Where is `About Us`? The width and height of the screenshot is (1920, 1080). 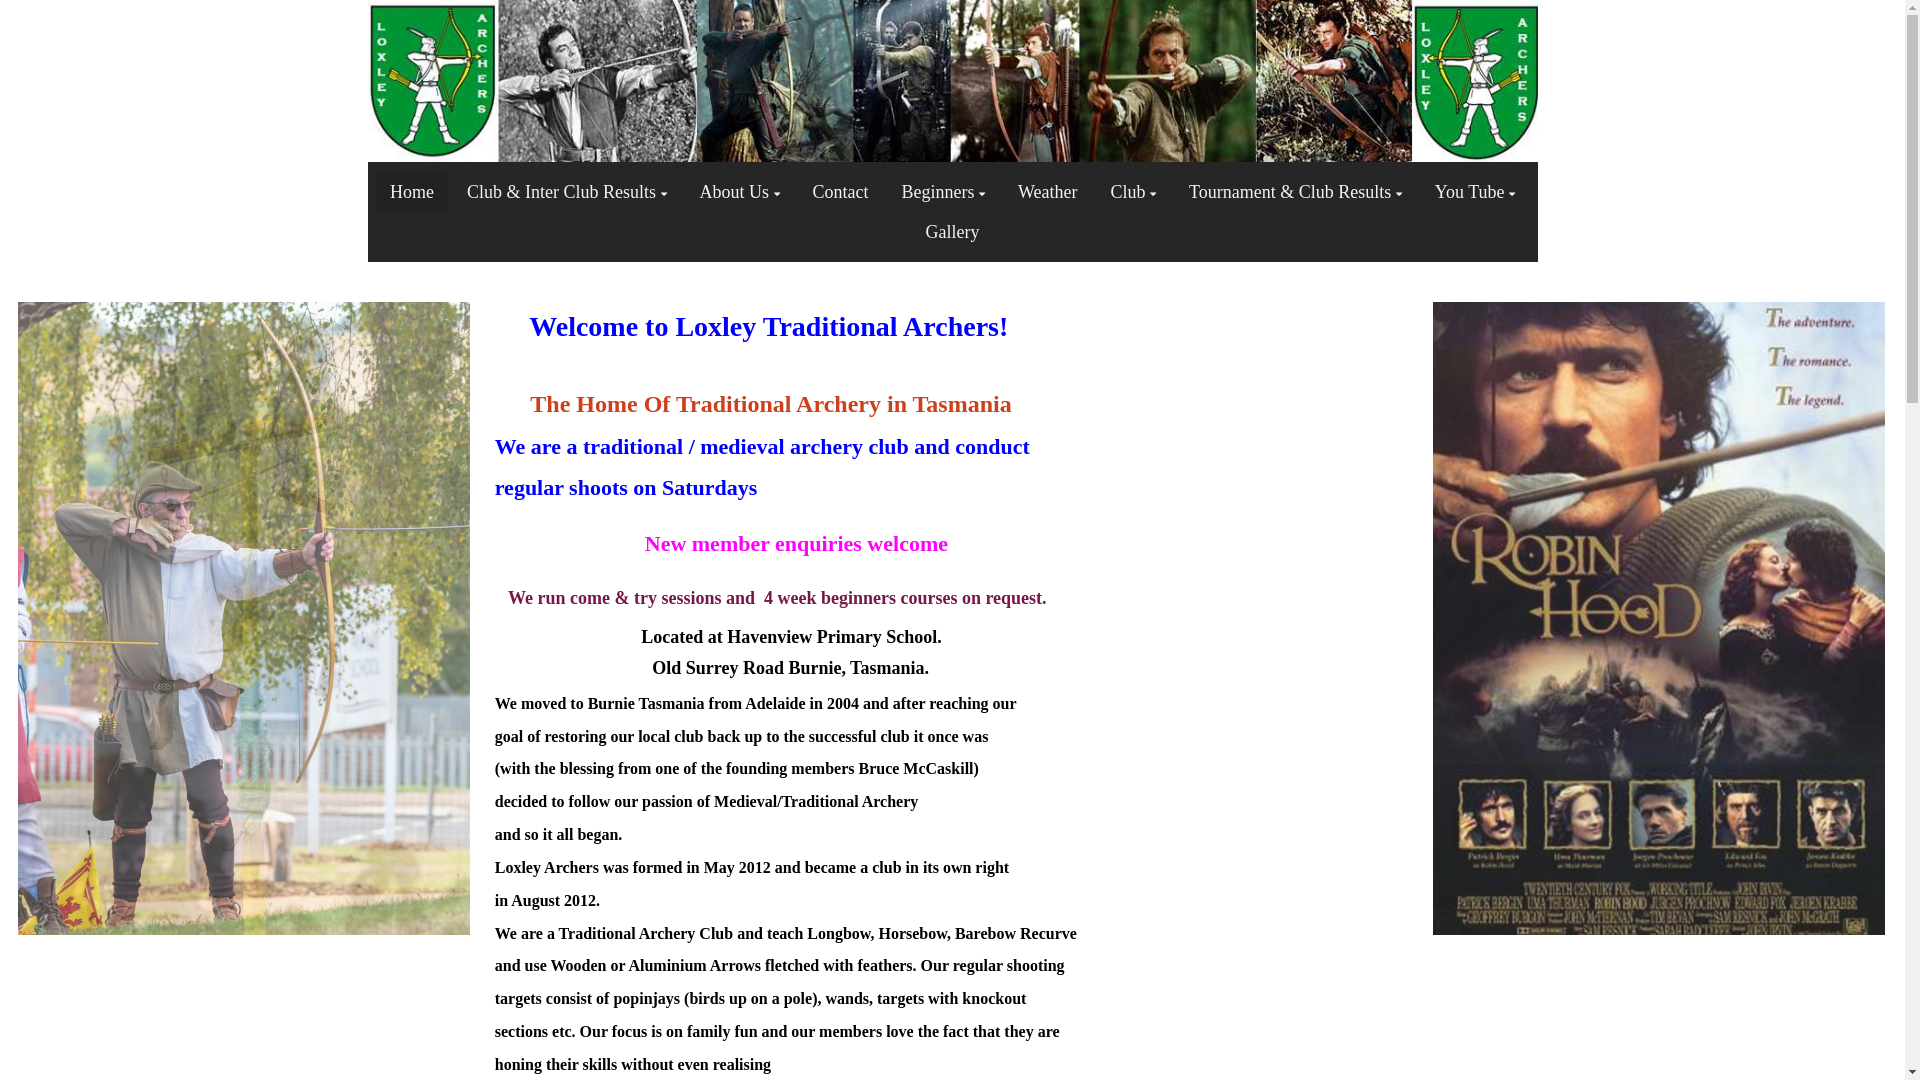 About Us is located at coordinates (739, 192).